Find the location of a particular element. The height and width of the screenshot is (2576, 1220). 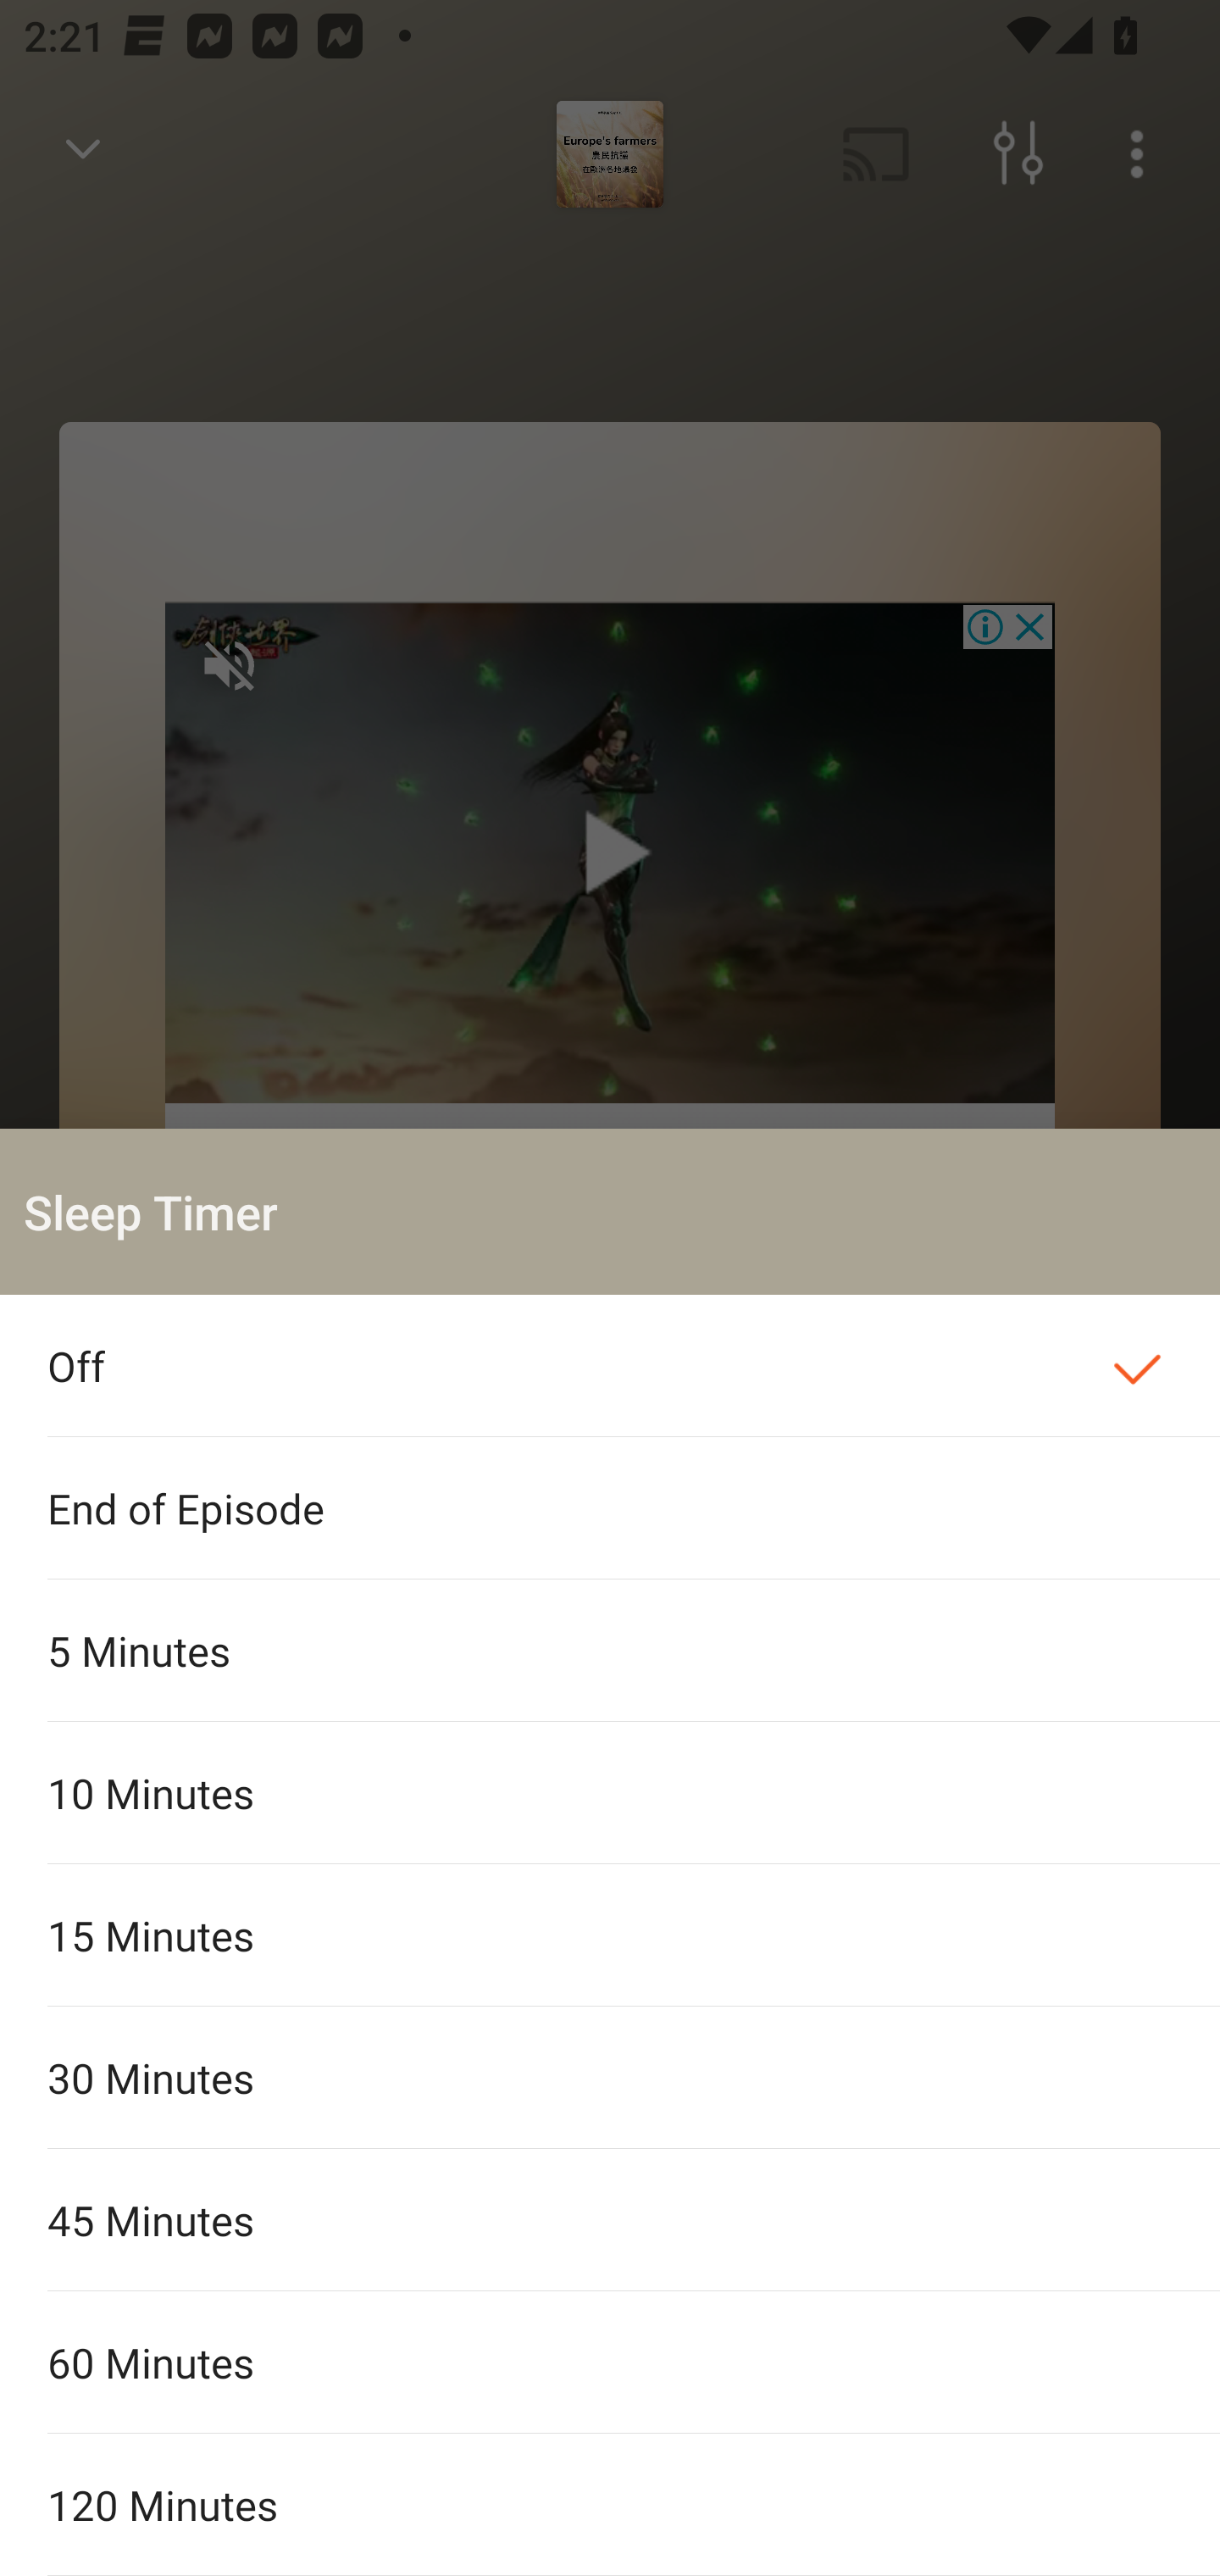

30 Minutes is located at coordinates (610, 2078).